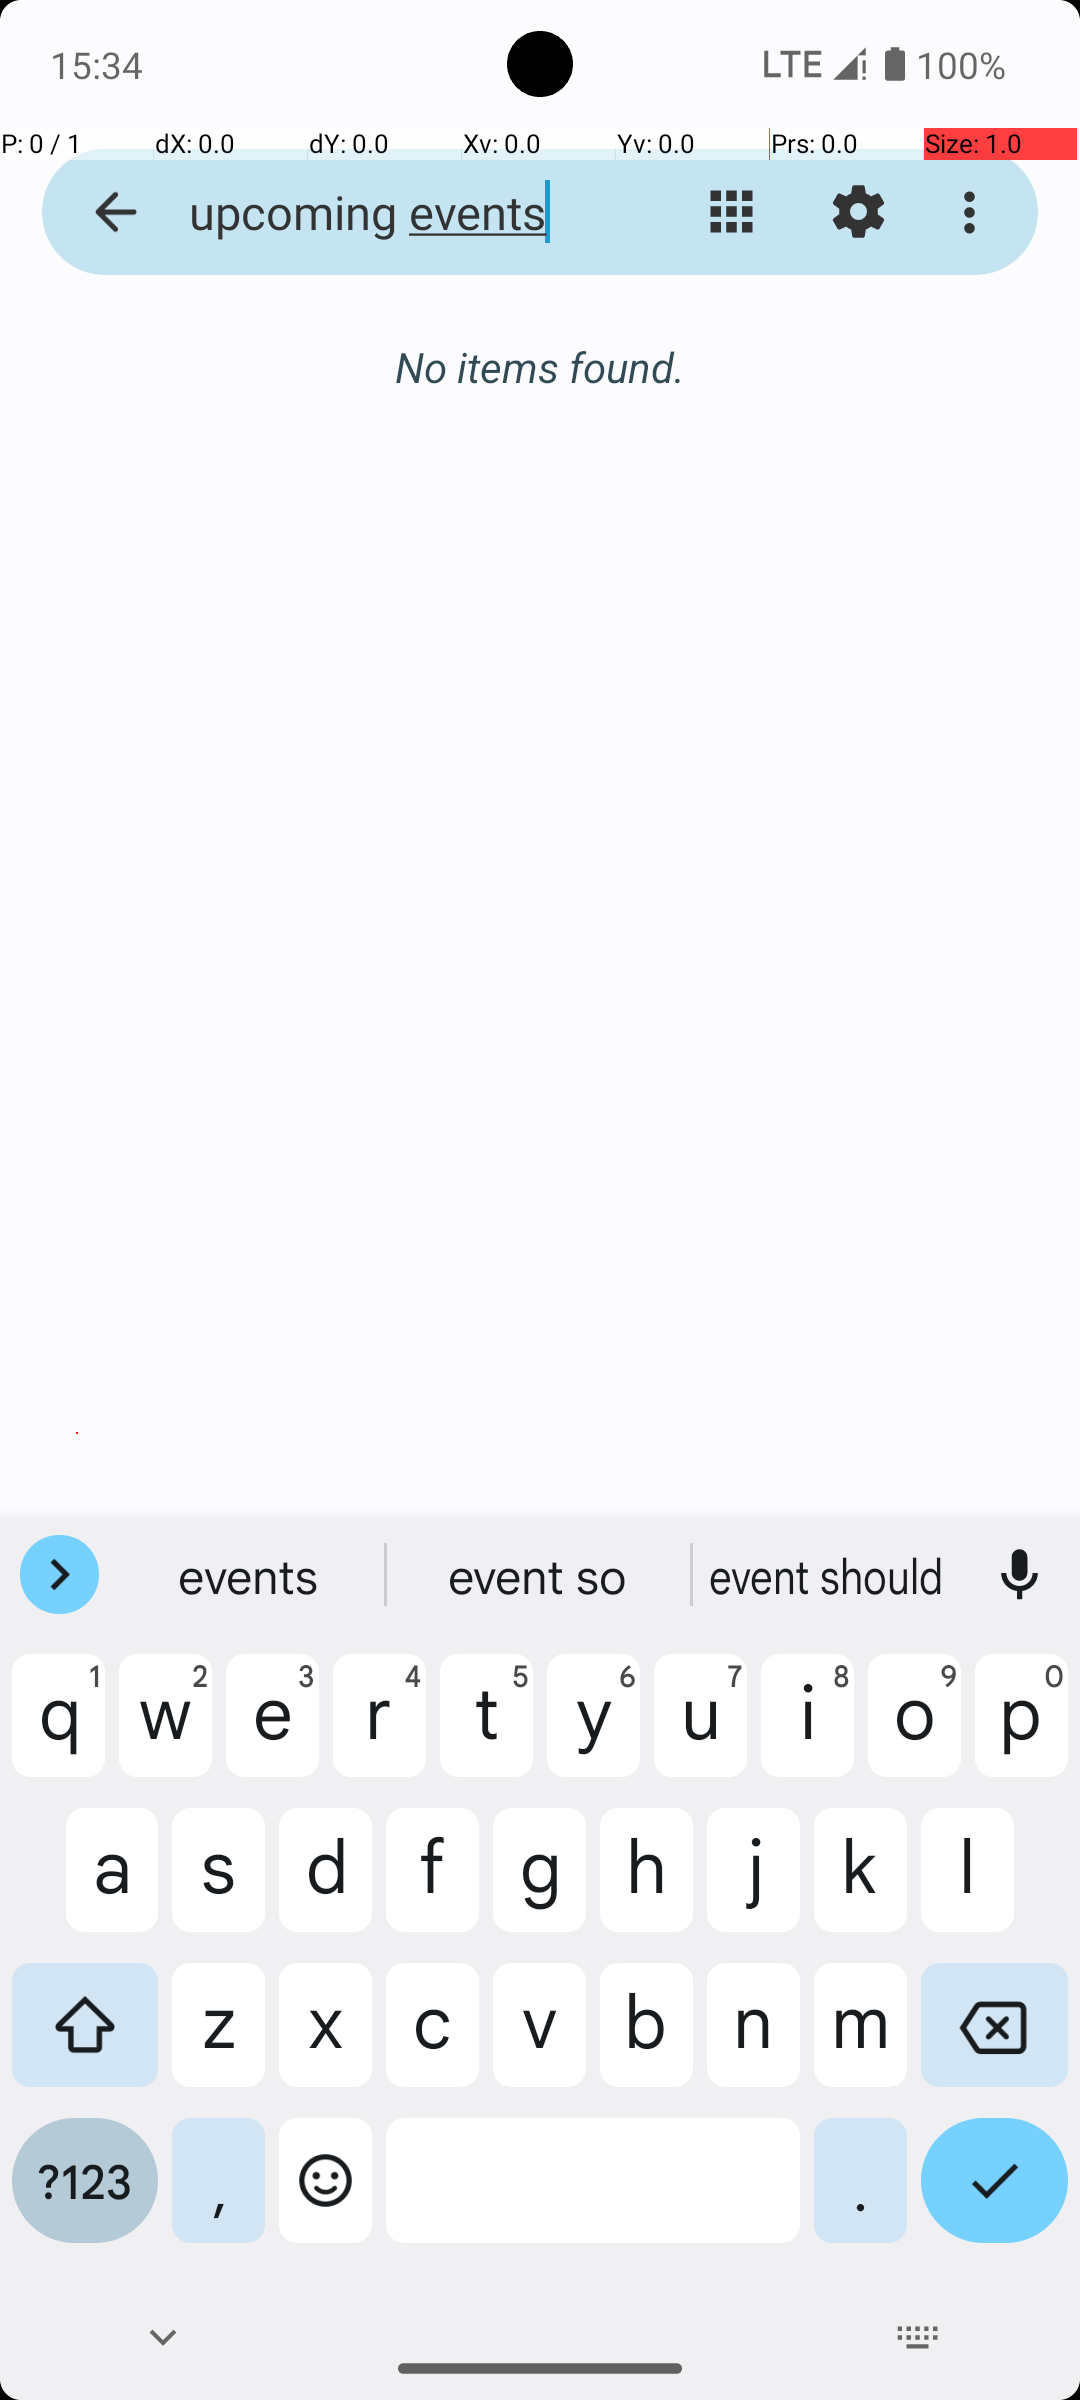 This screenshot has height=2400, width=1080. Describe the element at coordinates (251, 1575) in the screenshot. I see `events` at that location.